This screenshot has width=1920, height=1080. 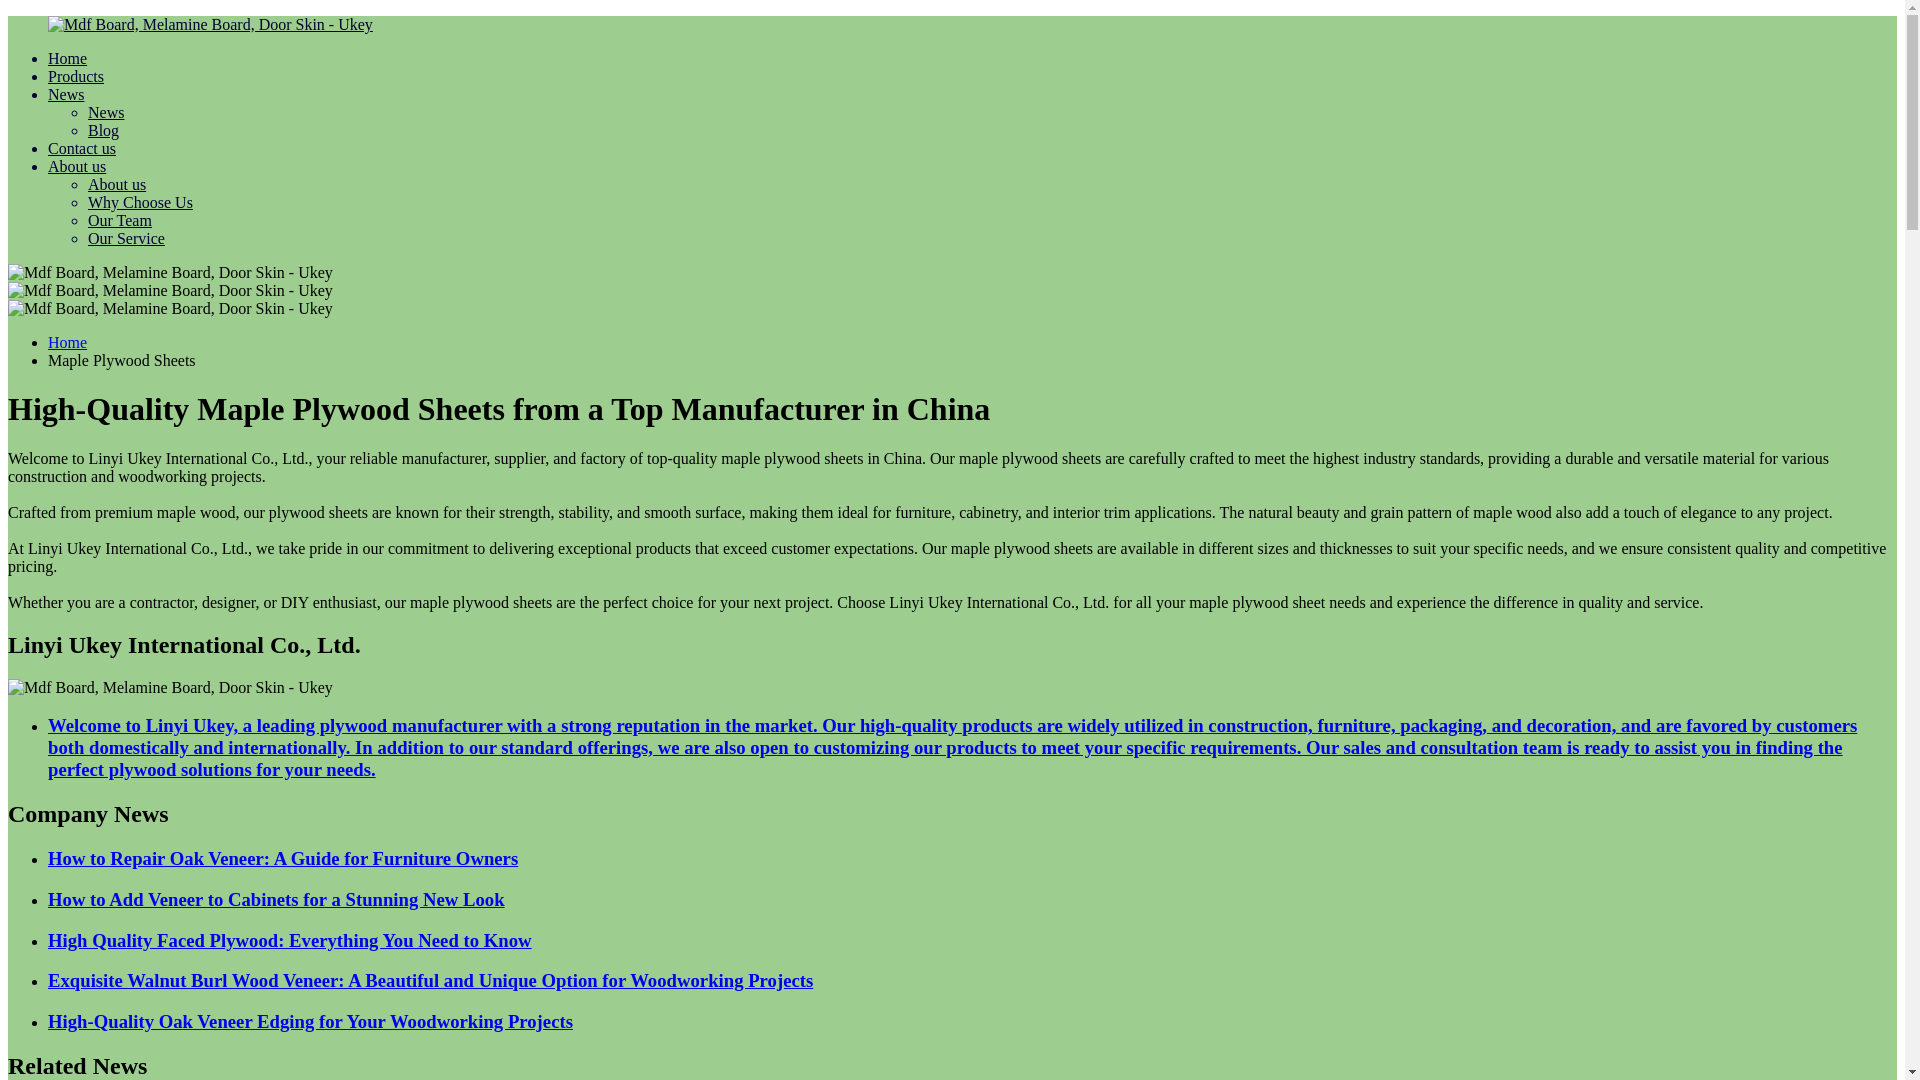 I want to click on About us, so click(x=76, y=166).